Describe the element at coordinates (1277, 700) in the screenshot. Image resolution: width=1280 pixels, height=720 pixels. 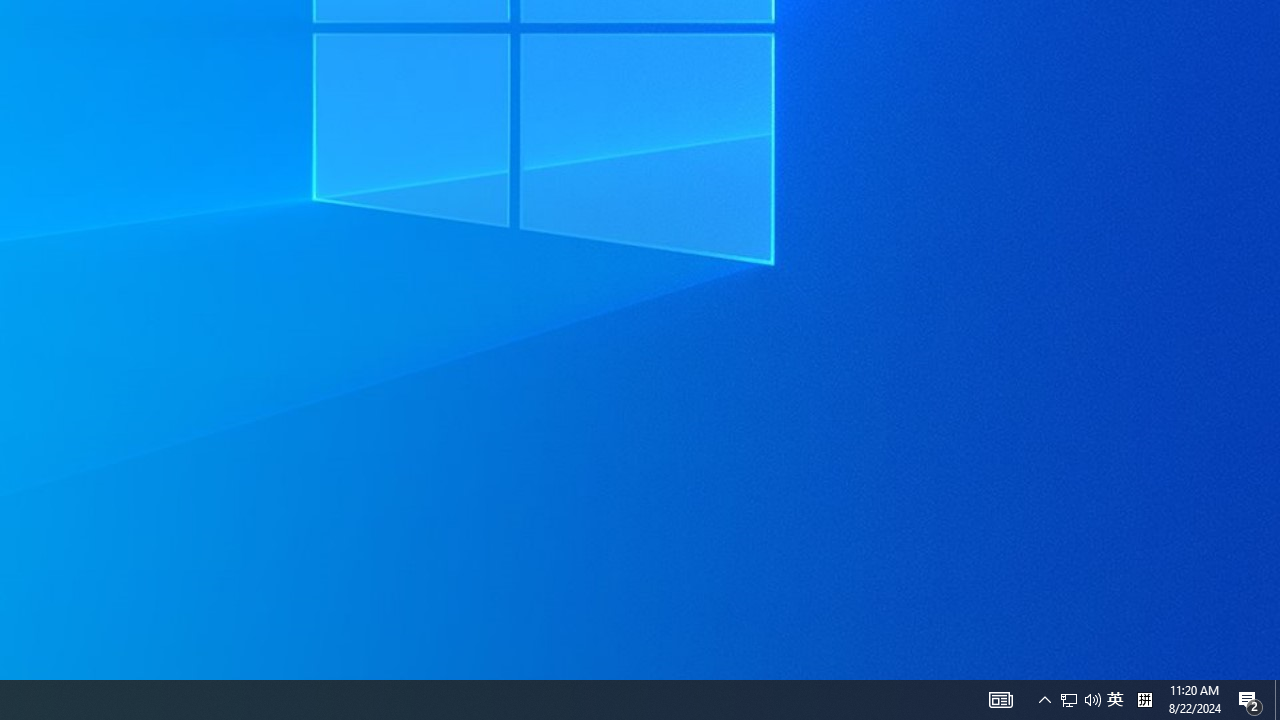
I see `User Promoted Notification Area` at that location.